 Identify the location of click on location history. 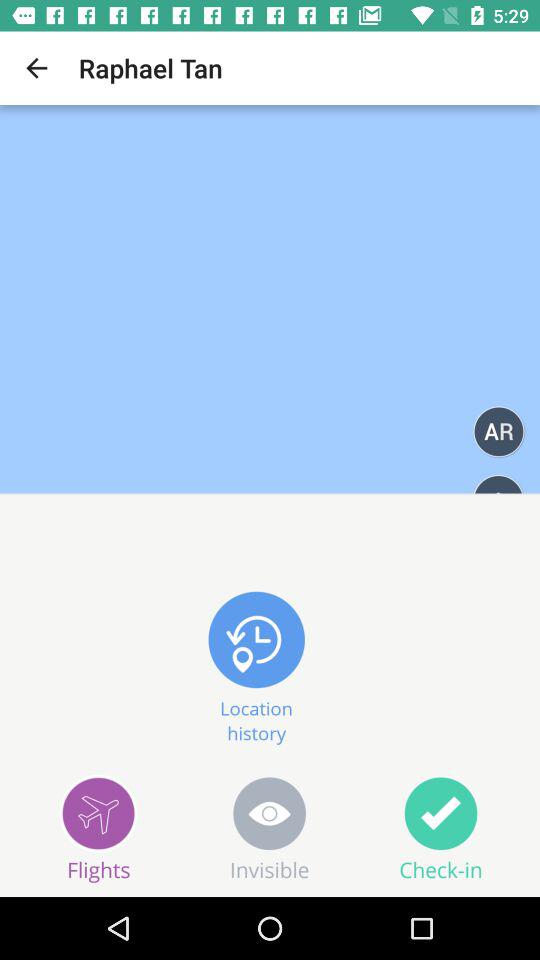
(256, 664).